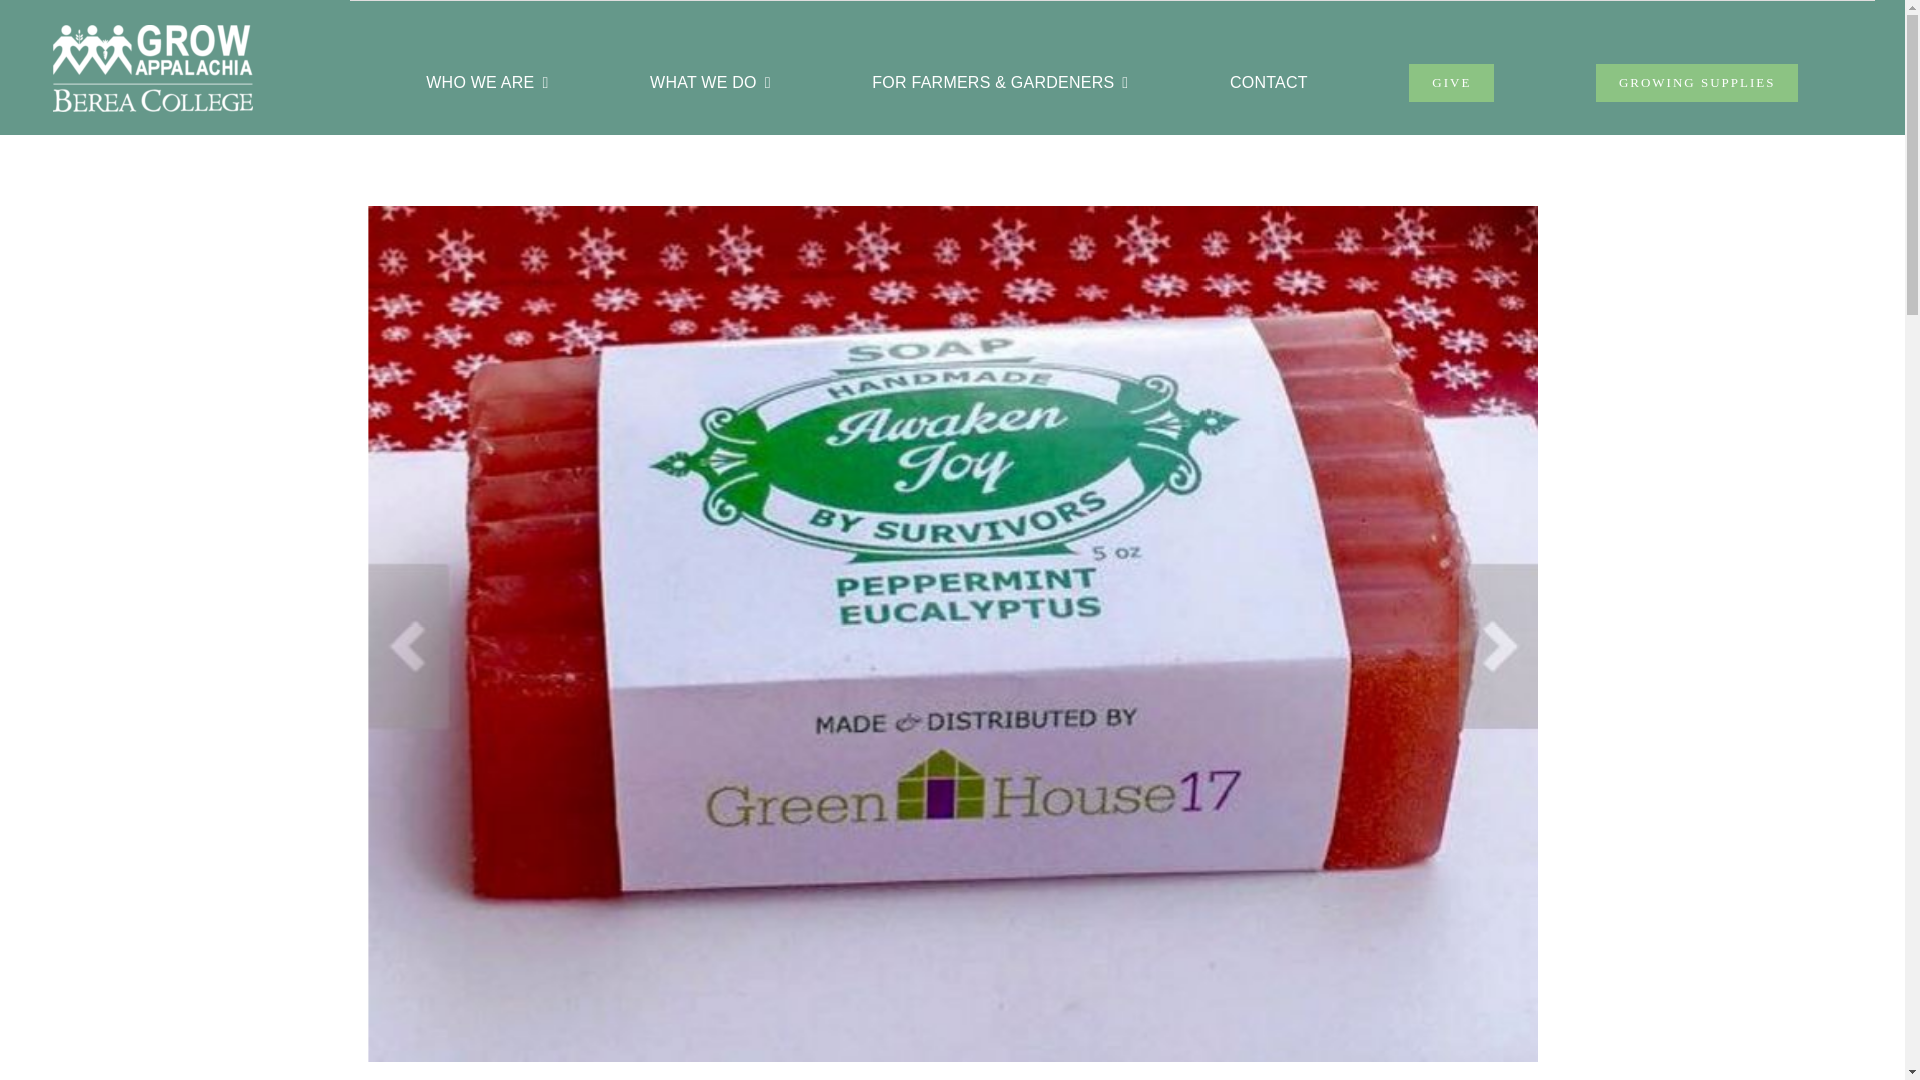 This screenshot has height=1080, width=1920. I want to click on WHAT WE DO, so click(710, 82).